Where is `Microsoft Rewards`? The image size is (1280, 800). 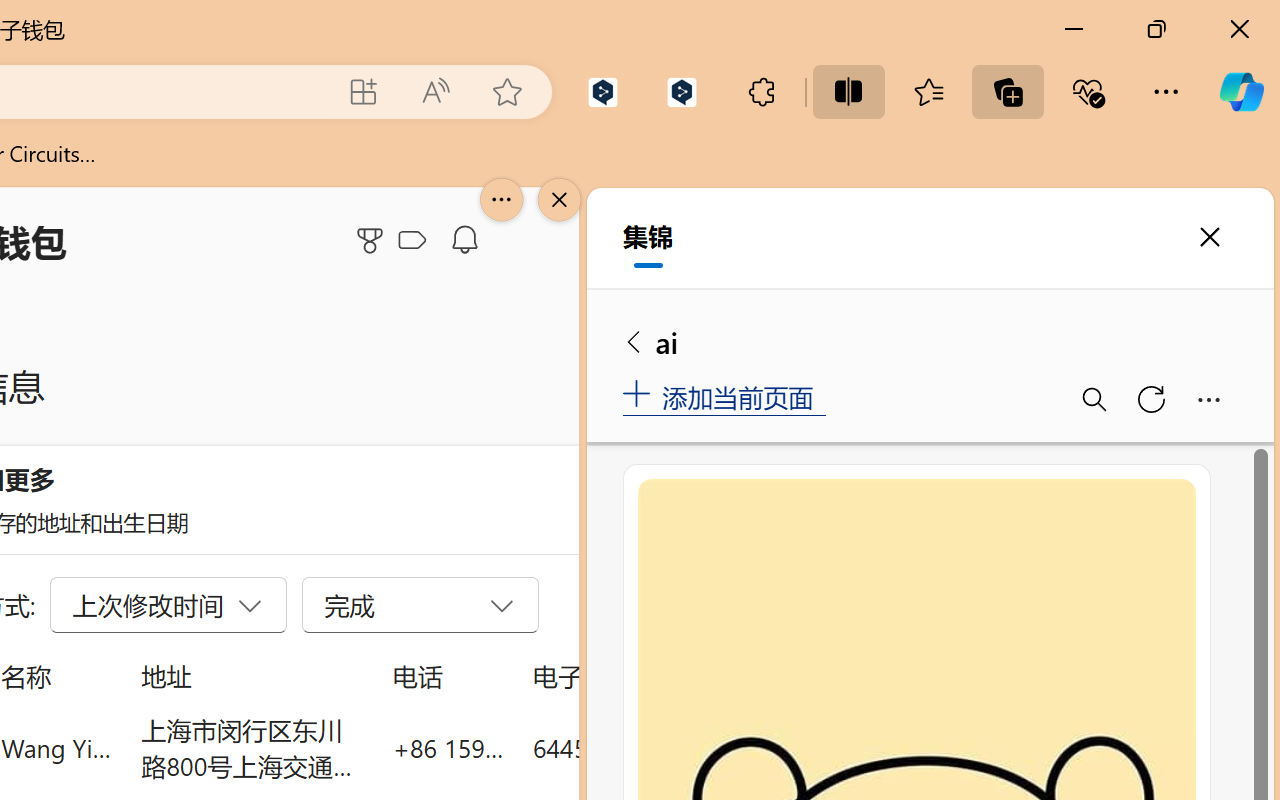
Microsoft Rewards is located at coordinates (373, 240).